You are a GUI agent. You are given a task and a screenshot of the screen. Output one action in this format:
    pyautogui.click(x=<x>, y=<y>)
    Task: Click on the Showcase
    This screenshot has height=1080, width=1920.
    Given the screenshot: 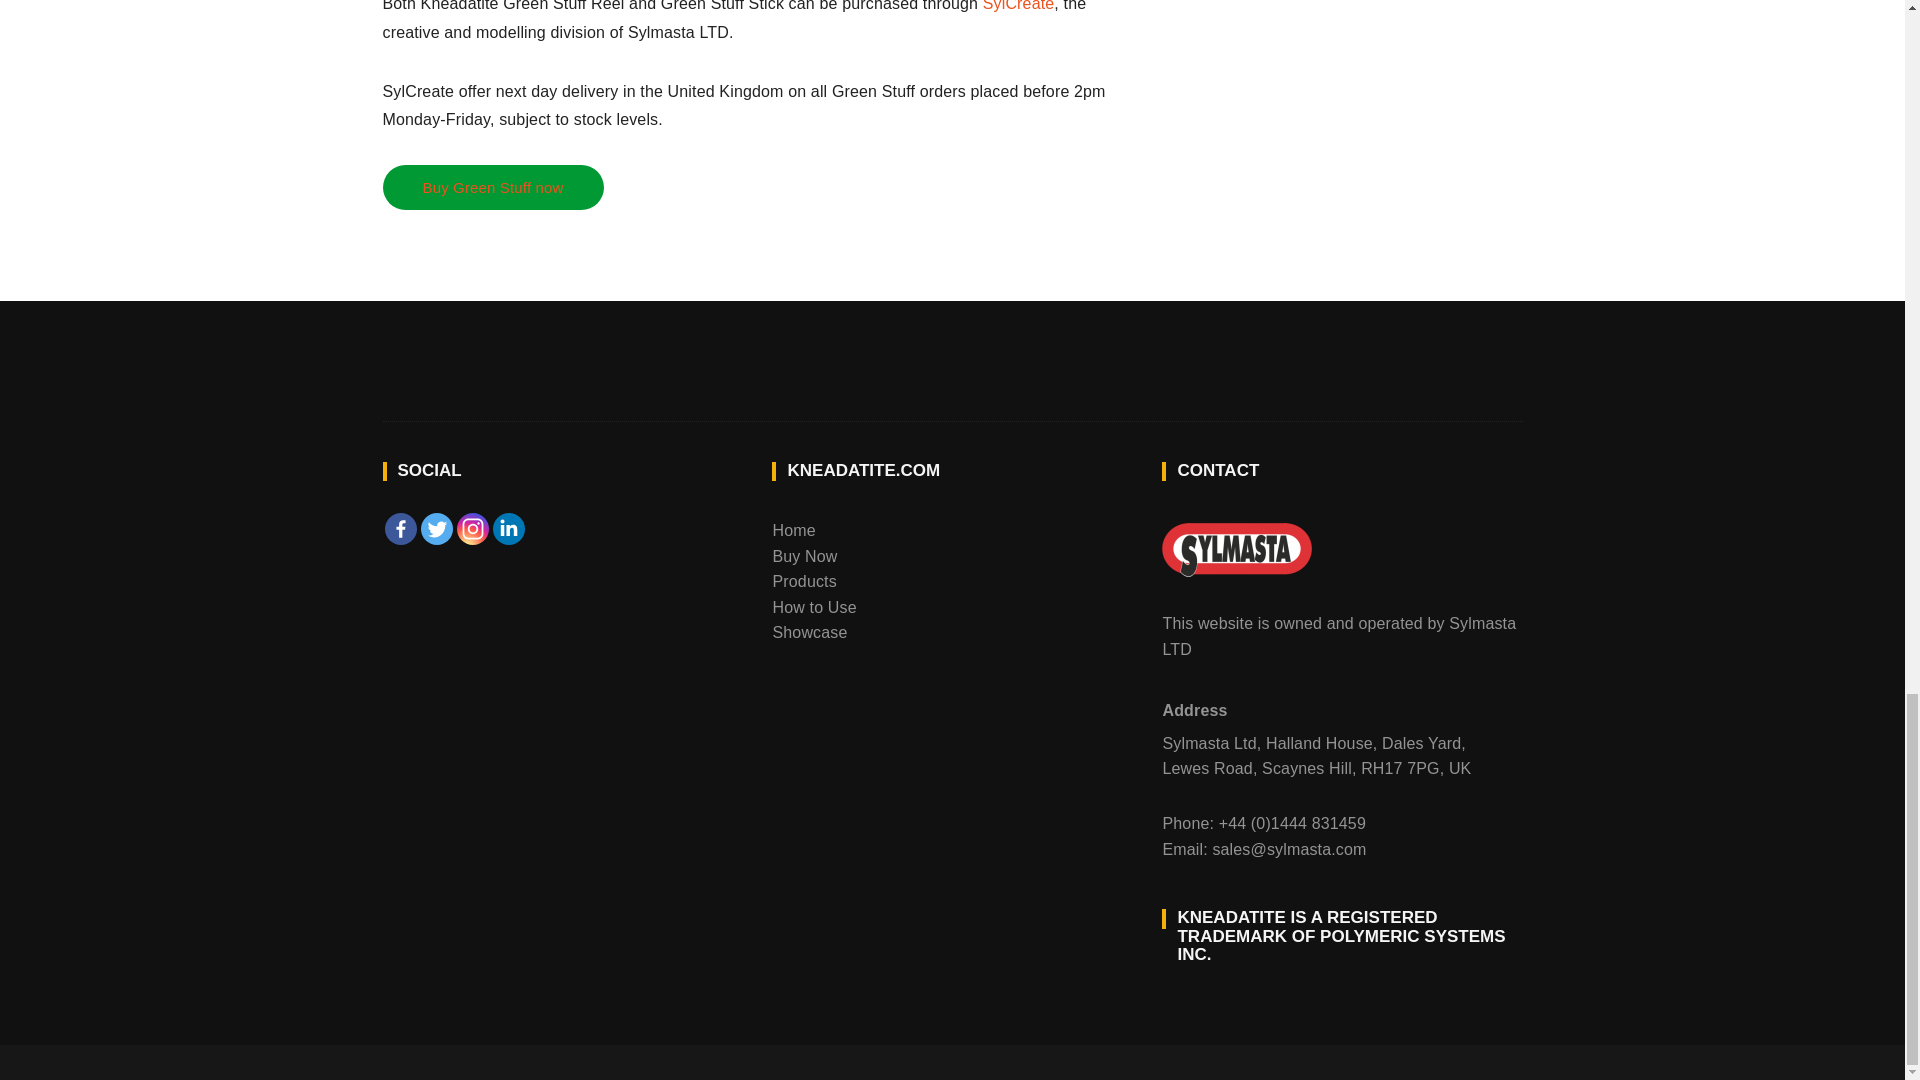 What is the action you would take?
    pyautogui.click(x=808, y=632)
    